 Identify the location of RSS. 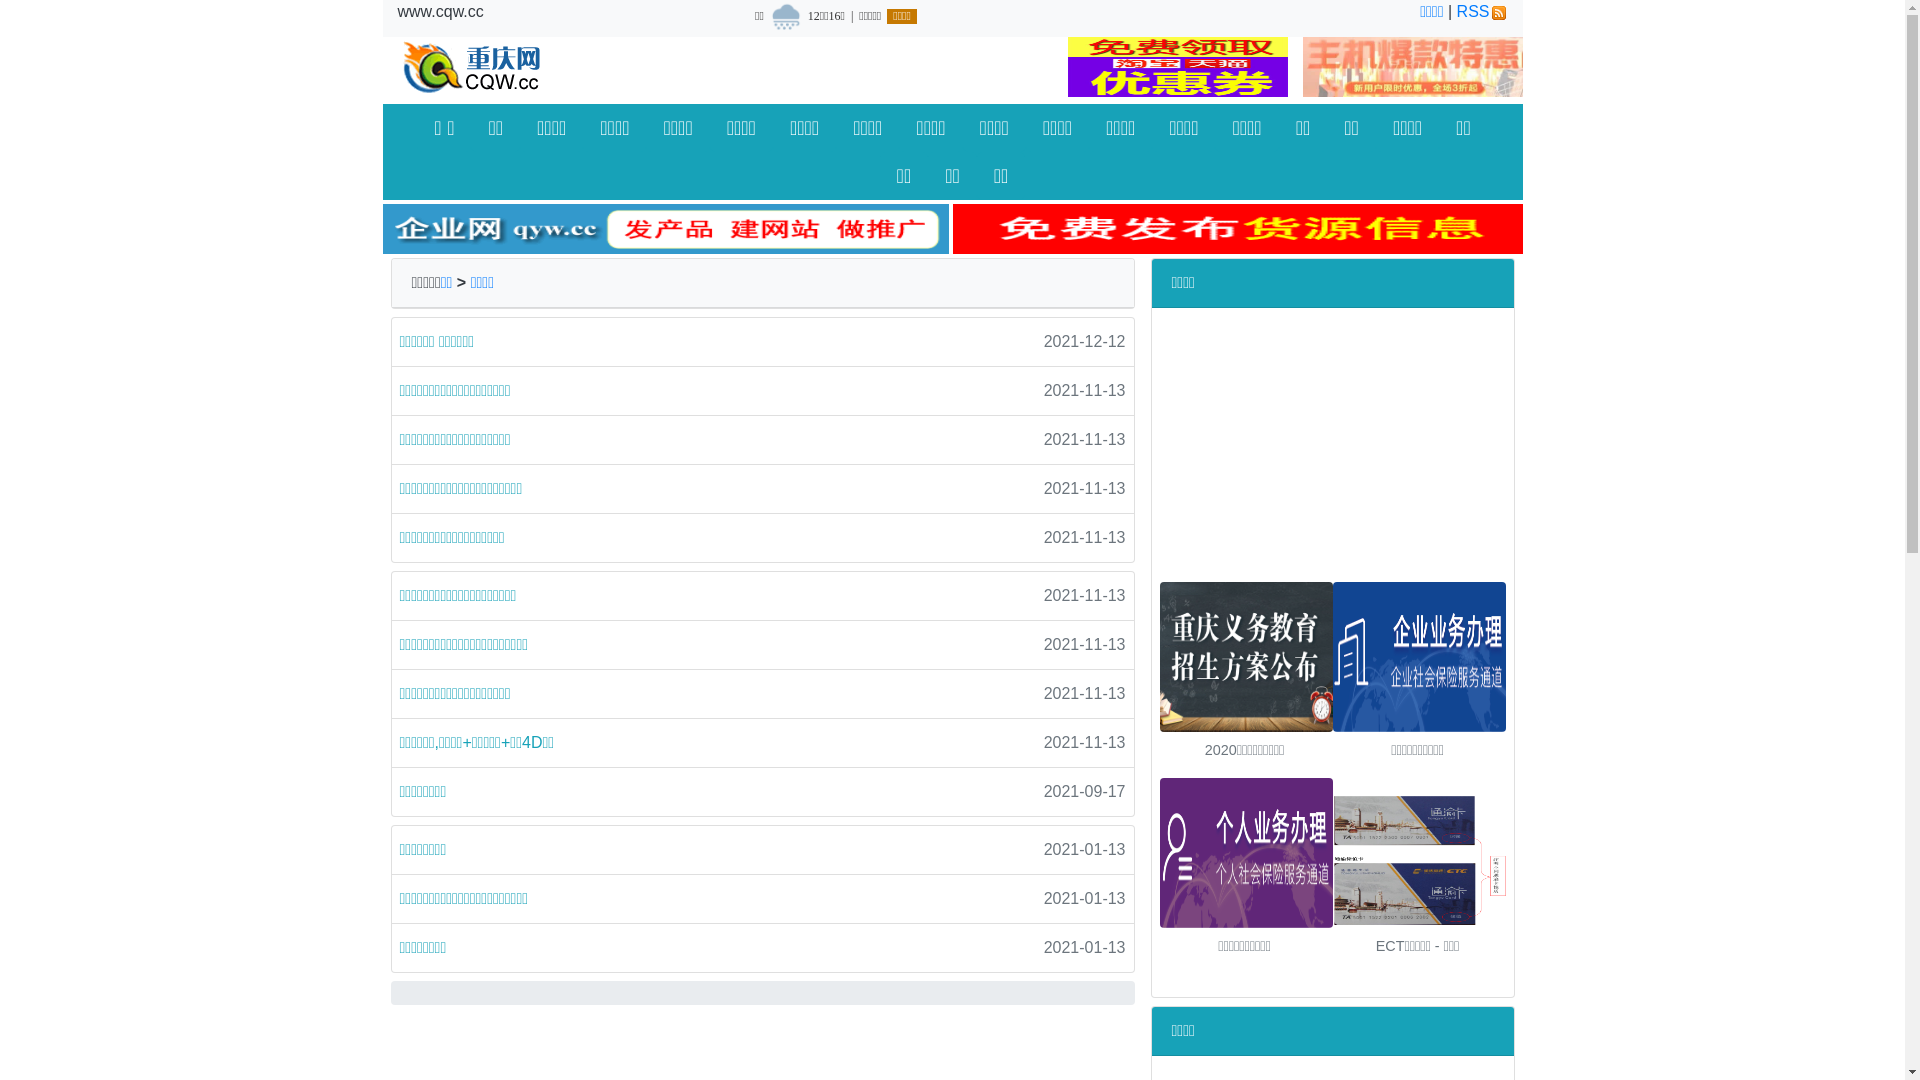
(1482, 12).